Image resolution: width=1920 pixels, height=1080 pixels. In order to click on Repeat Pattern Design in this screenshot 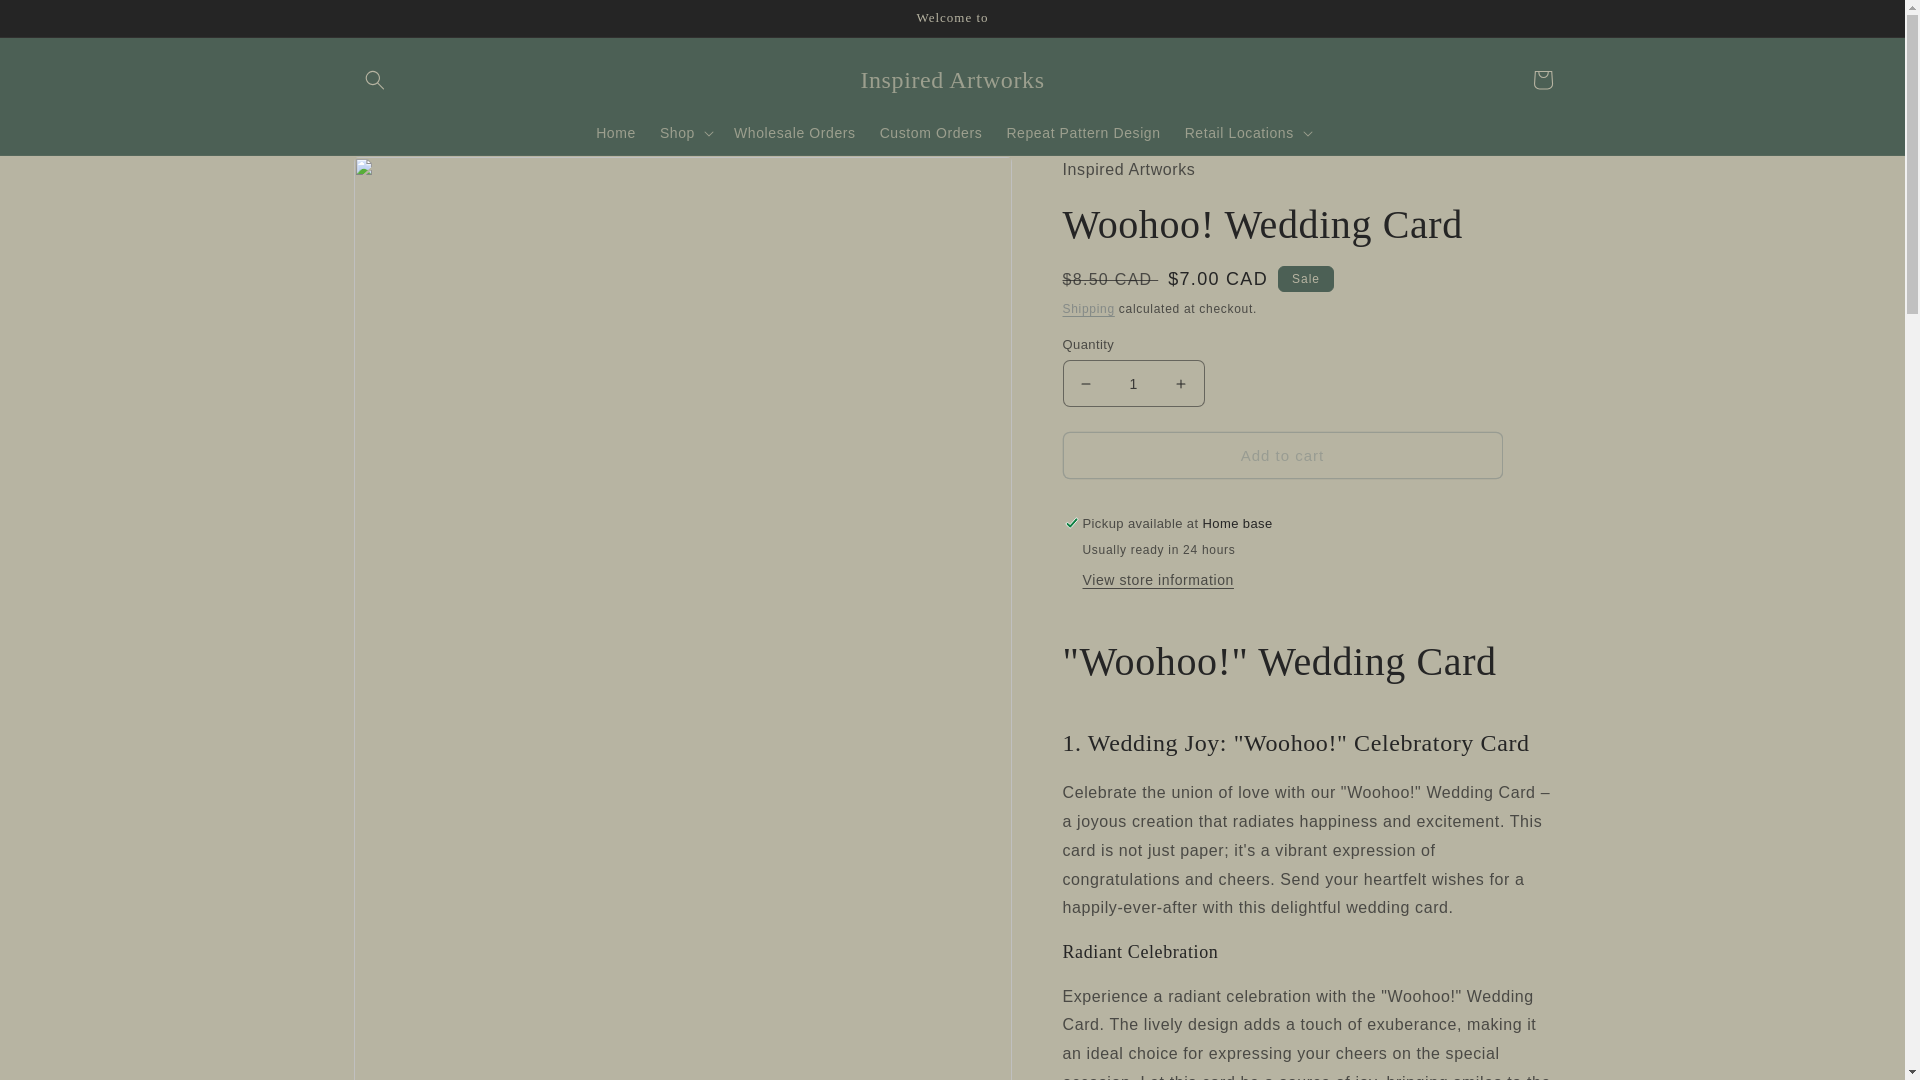, I will do `click(1082, 133)`.